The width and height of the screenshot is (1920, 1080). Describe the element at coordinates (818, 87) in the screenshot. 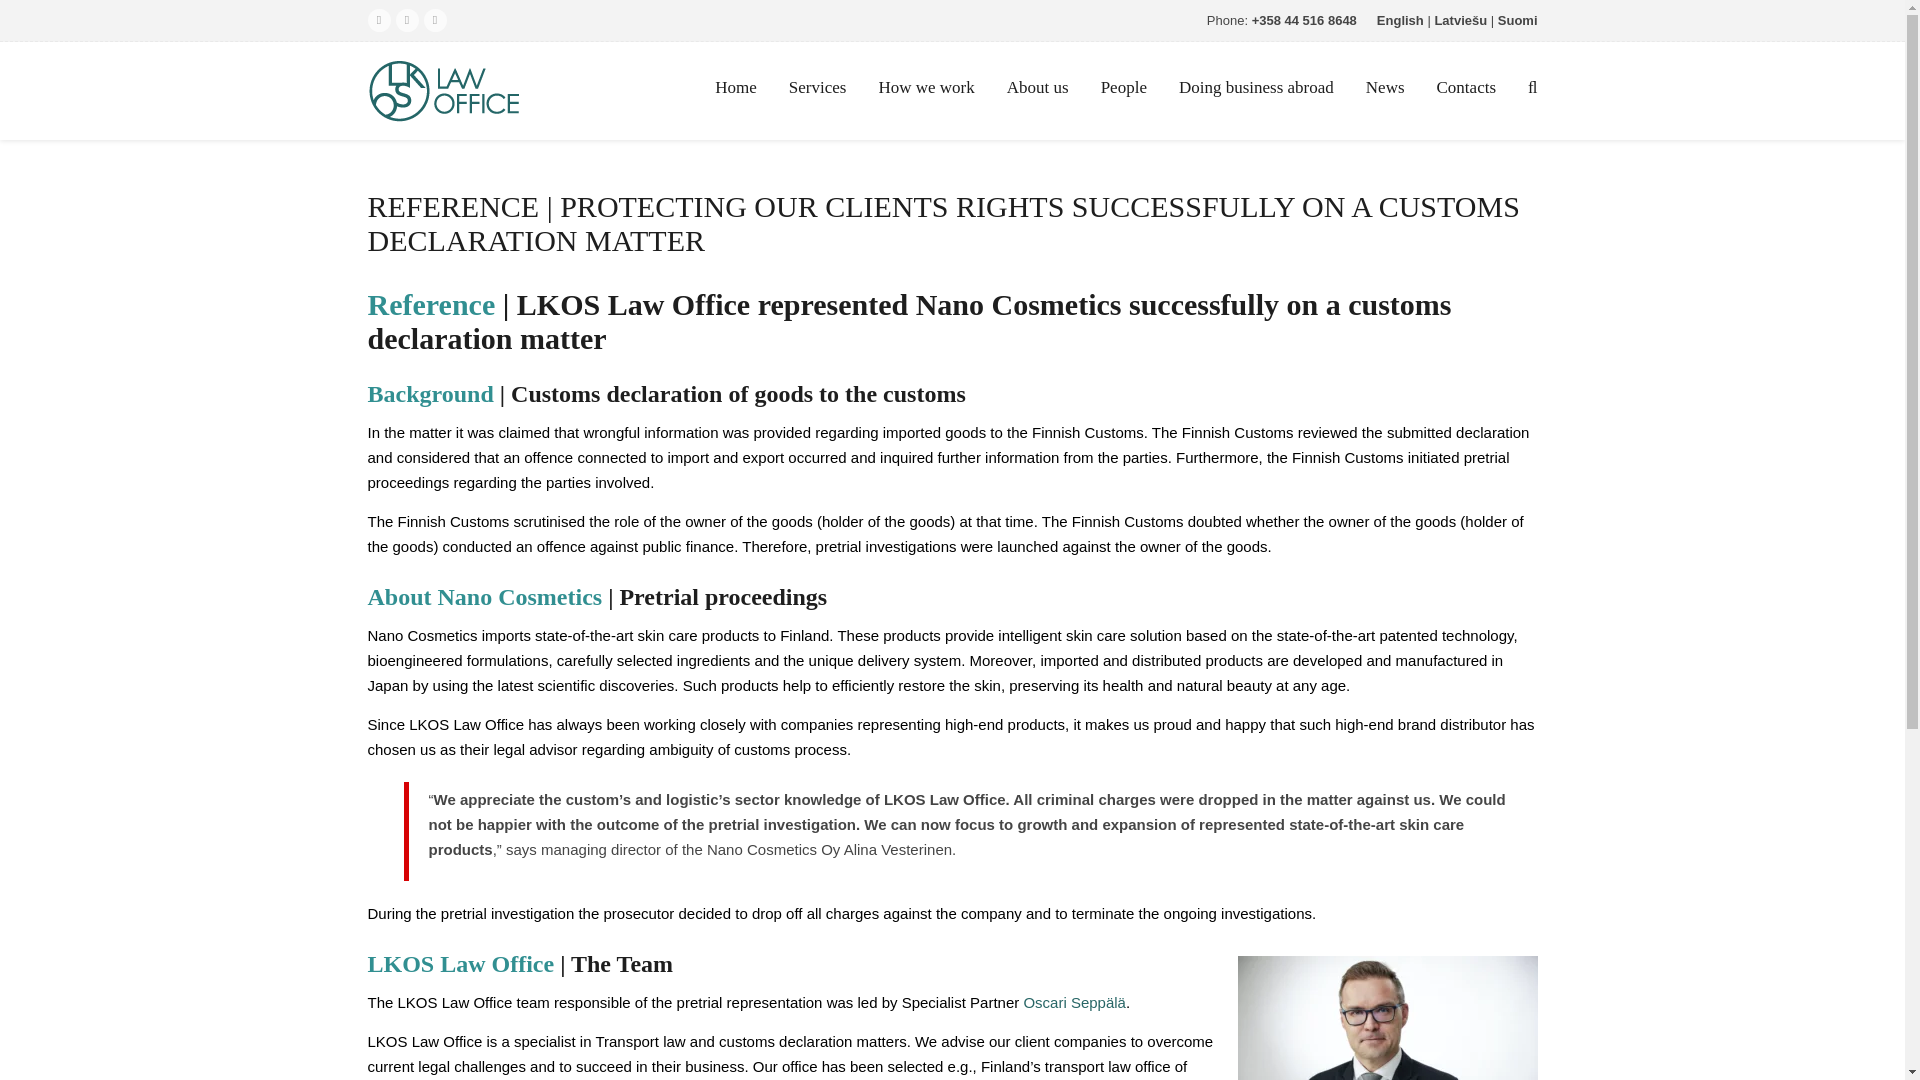

I see `Services` at that location.